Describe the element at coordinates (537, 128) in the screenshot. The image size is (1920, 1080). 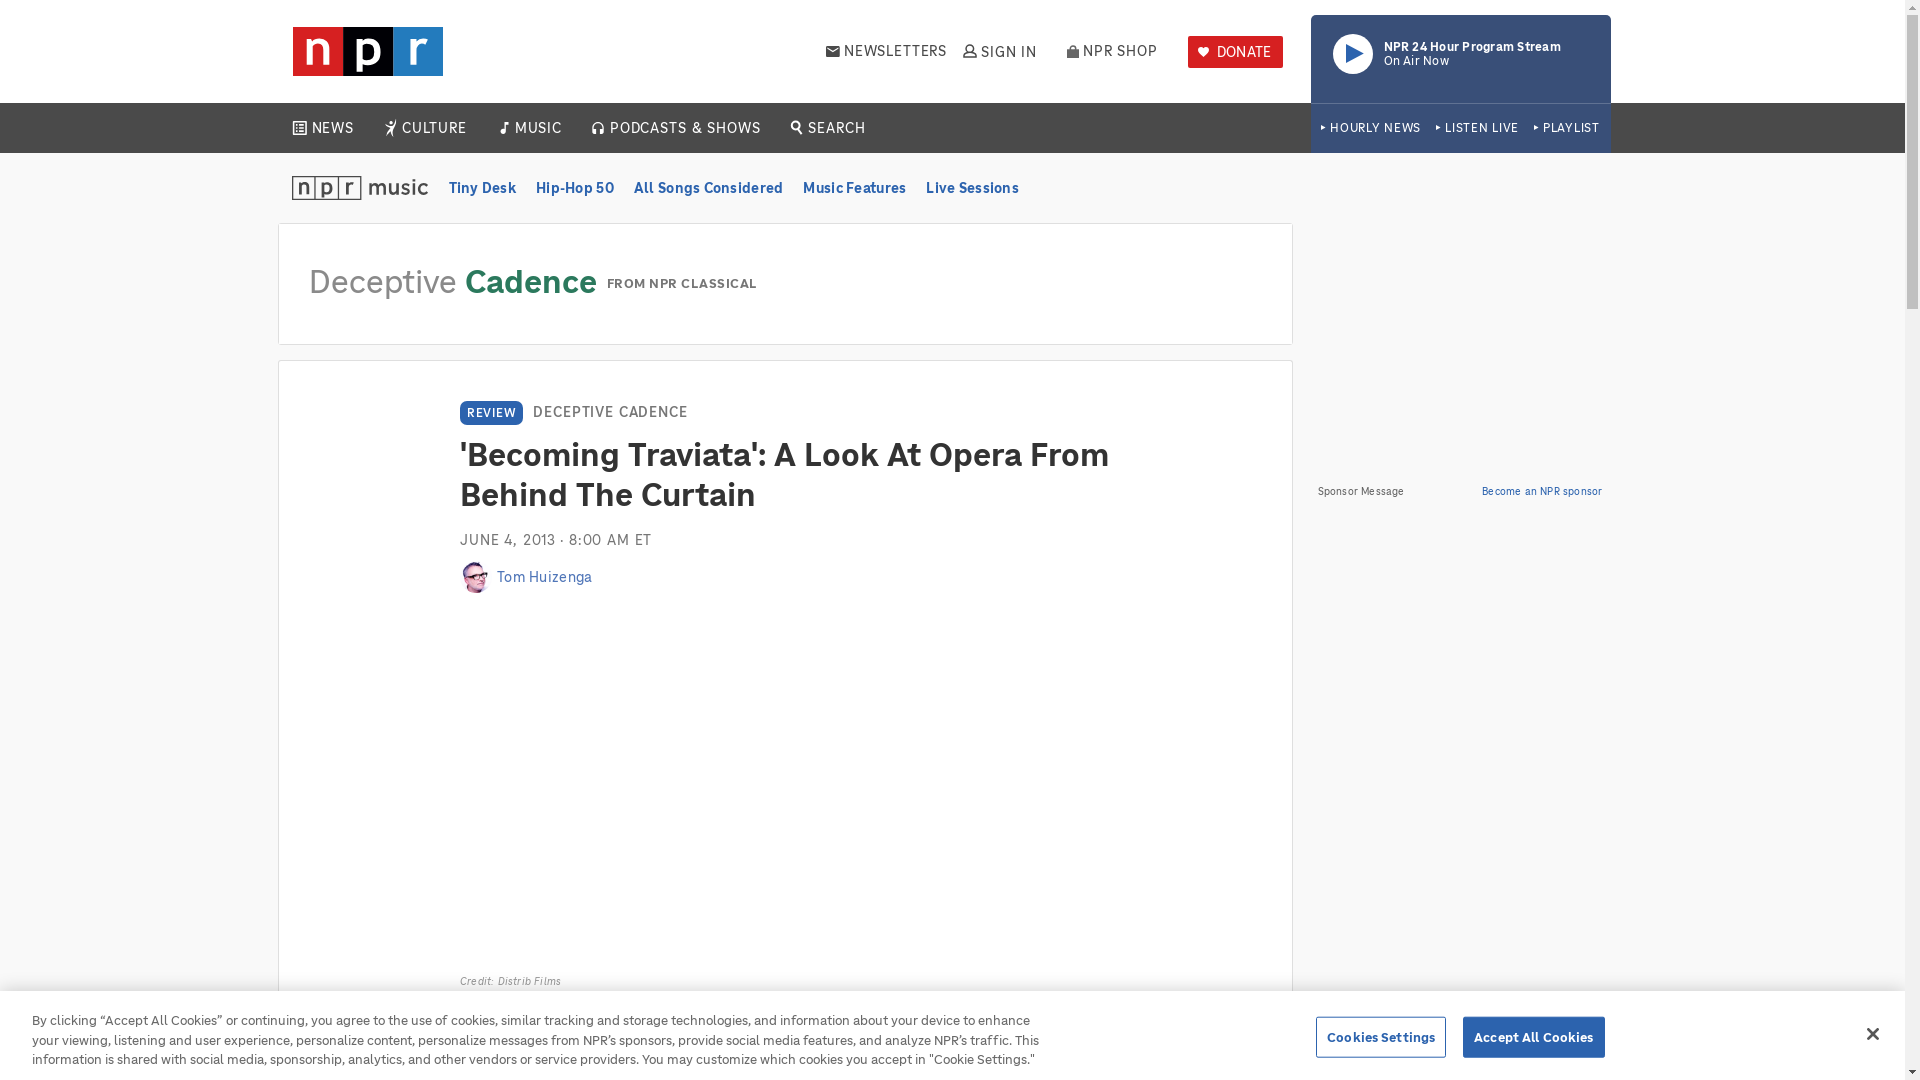
I see `NEWSLETTERS` at that location.